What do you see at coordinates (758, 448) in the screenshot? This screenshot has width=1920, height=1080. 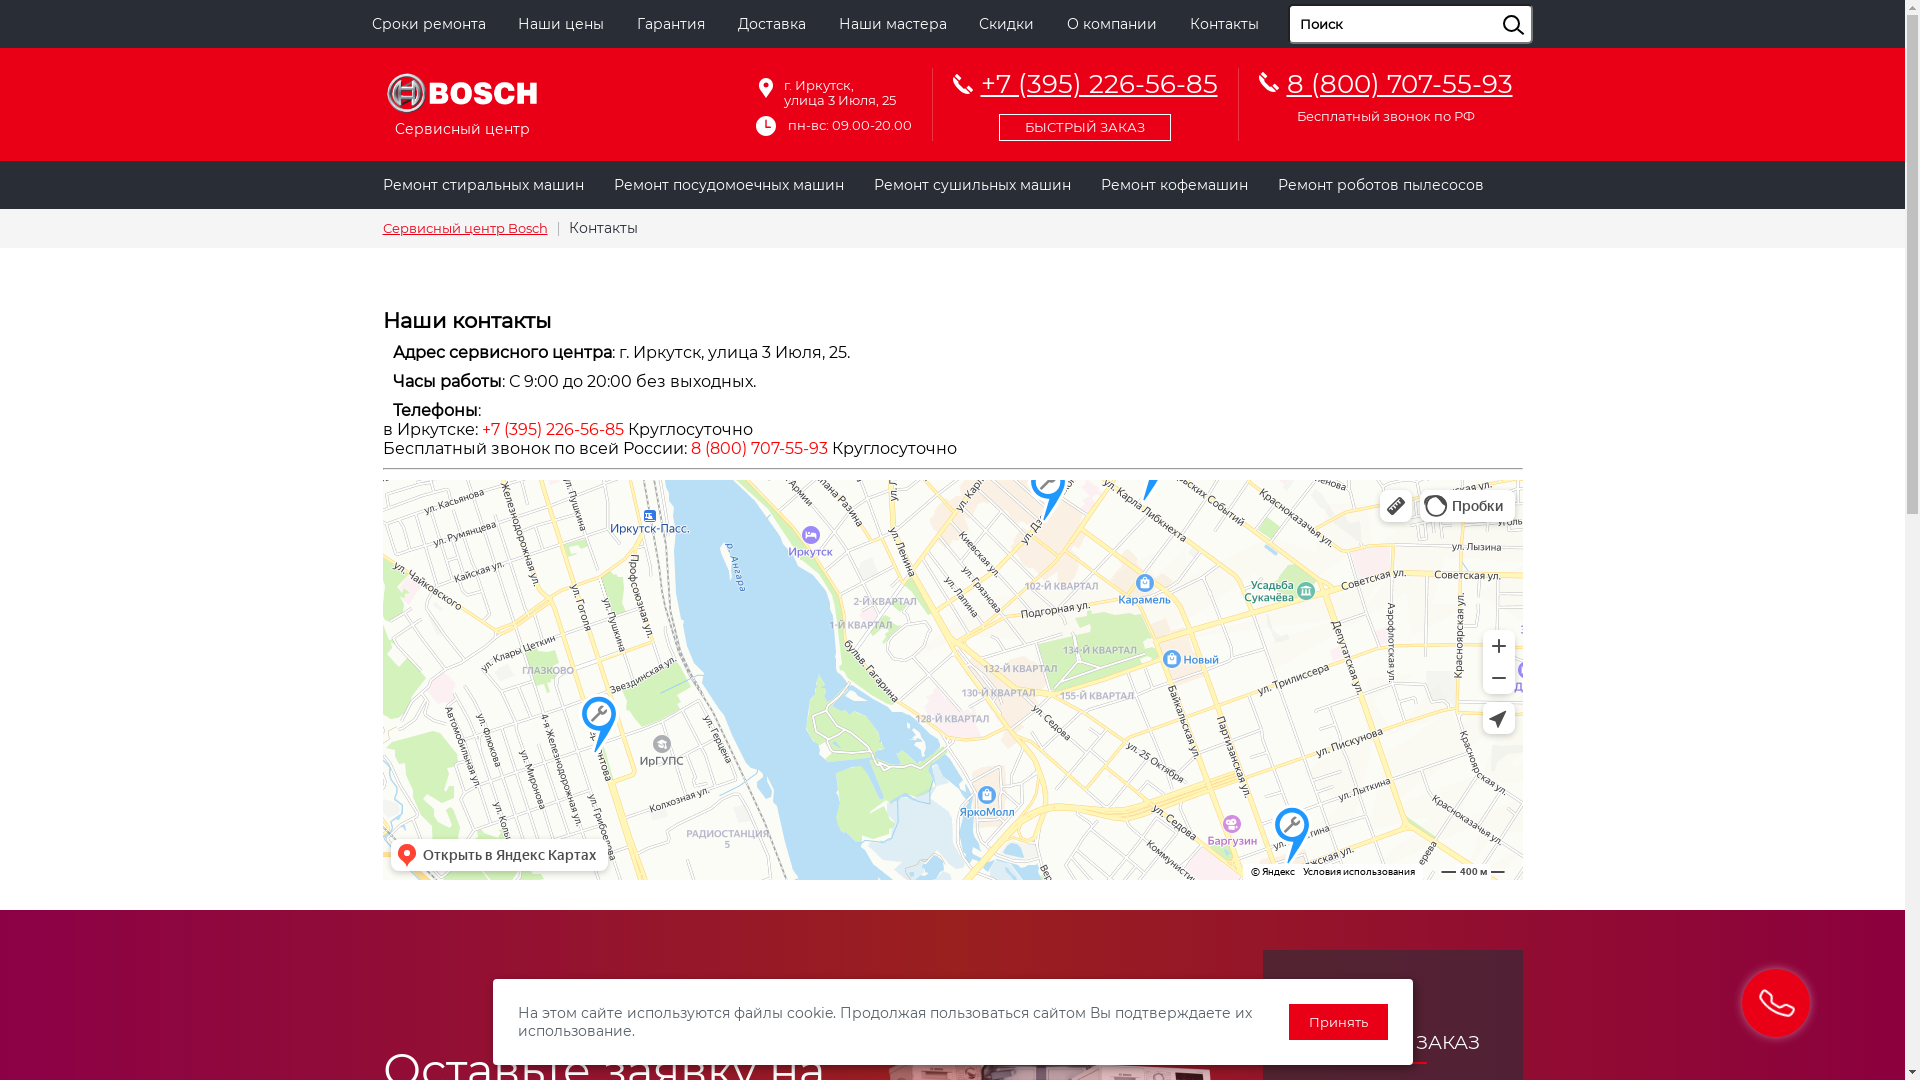 I see `8 (800) 707-55-93` at bounding box center [758, 448].